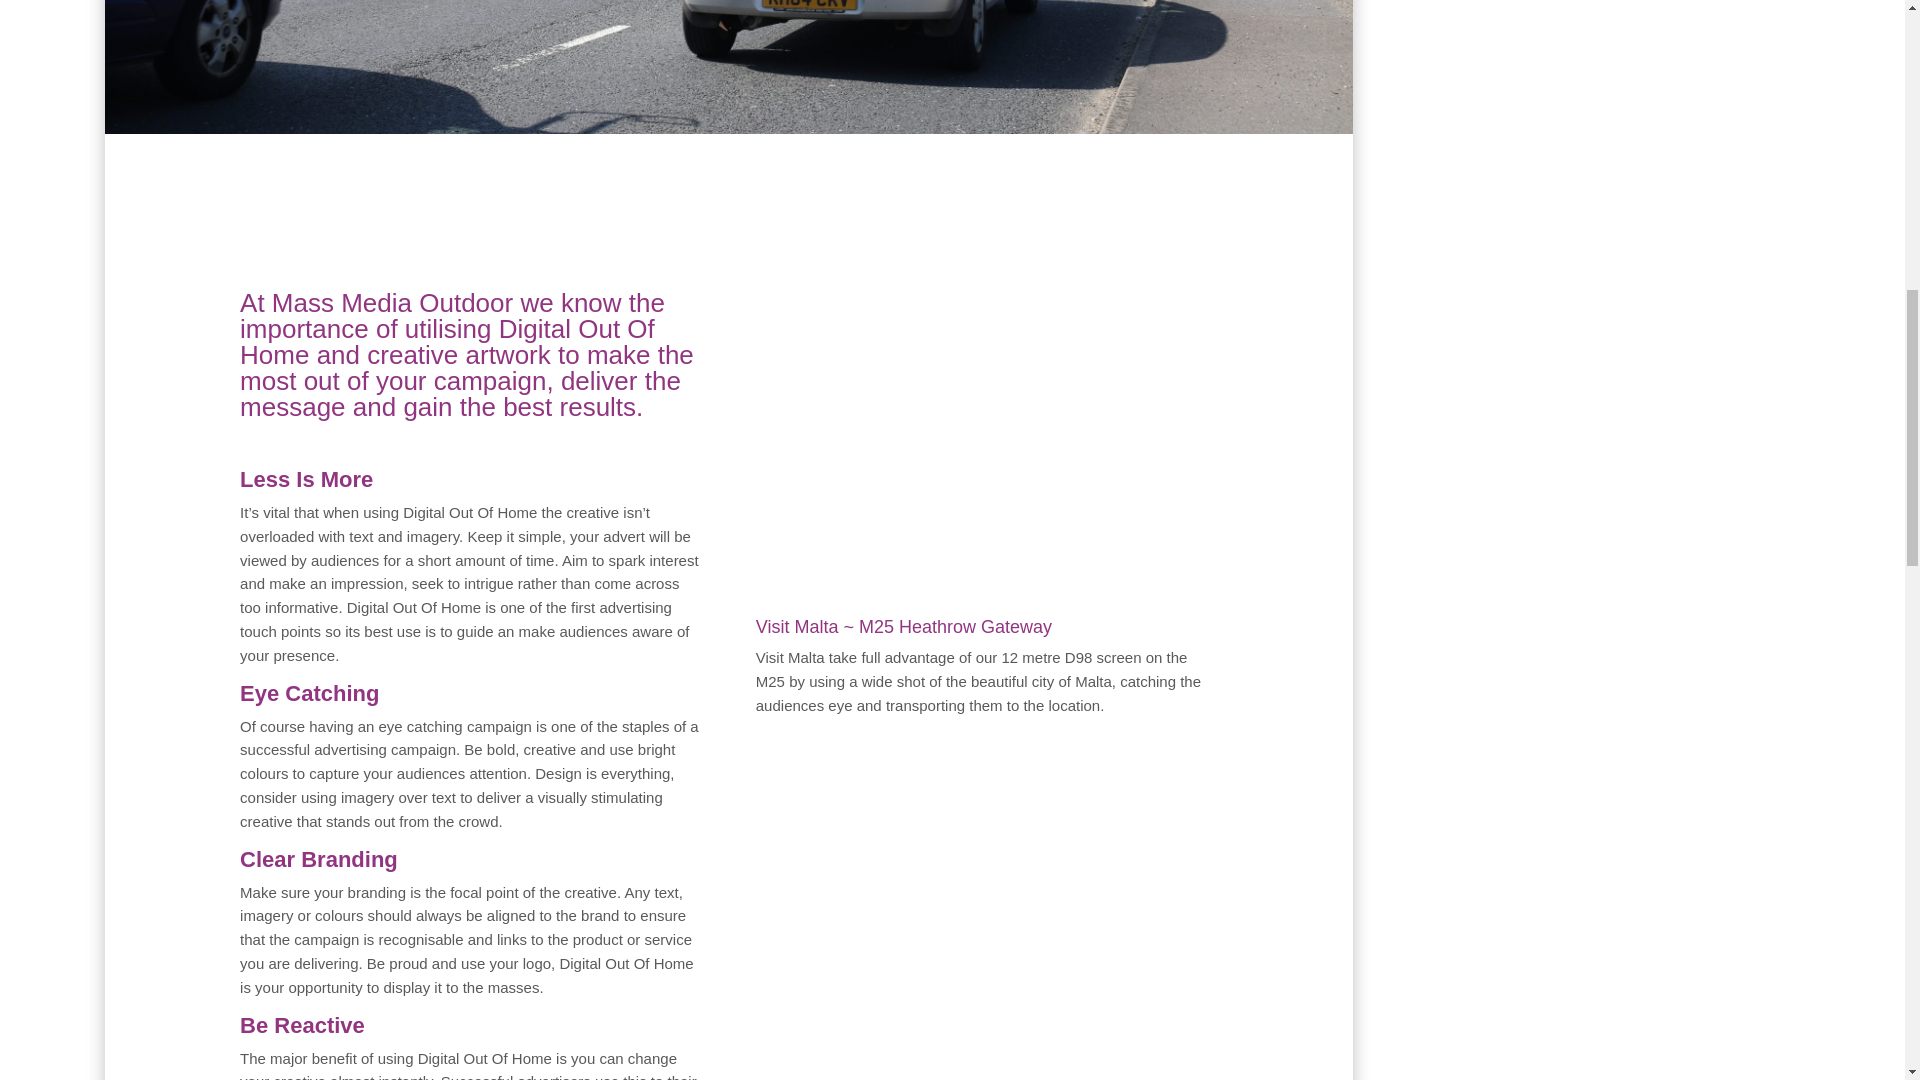 The height and width of the screenshot is (1080, 1920). Describe the element at coordinates (729, 66) in the screenshot. I see `A33 CT1 EU` at that location.